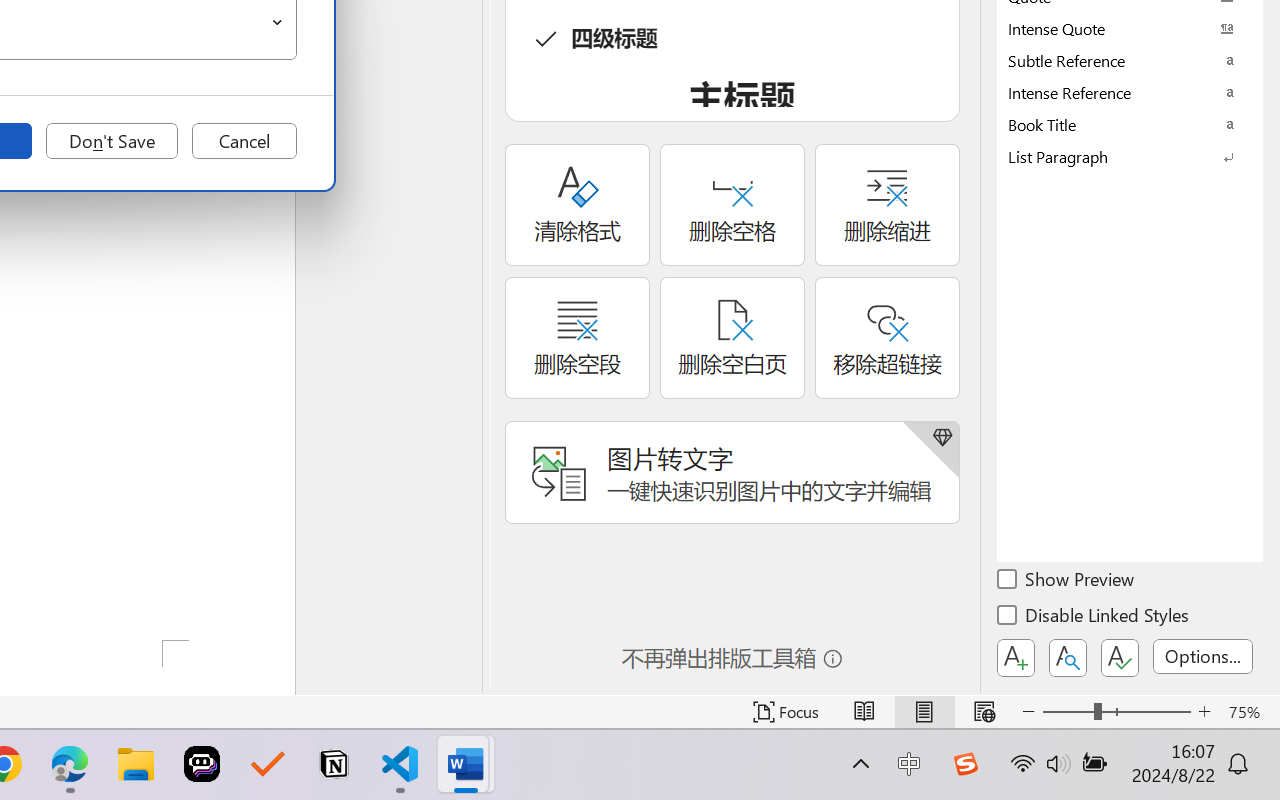 Image resolution: width=1280 pixels, height=800 pixels. I want to click on Intense Quote, so click(1130, 28).